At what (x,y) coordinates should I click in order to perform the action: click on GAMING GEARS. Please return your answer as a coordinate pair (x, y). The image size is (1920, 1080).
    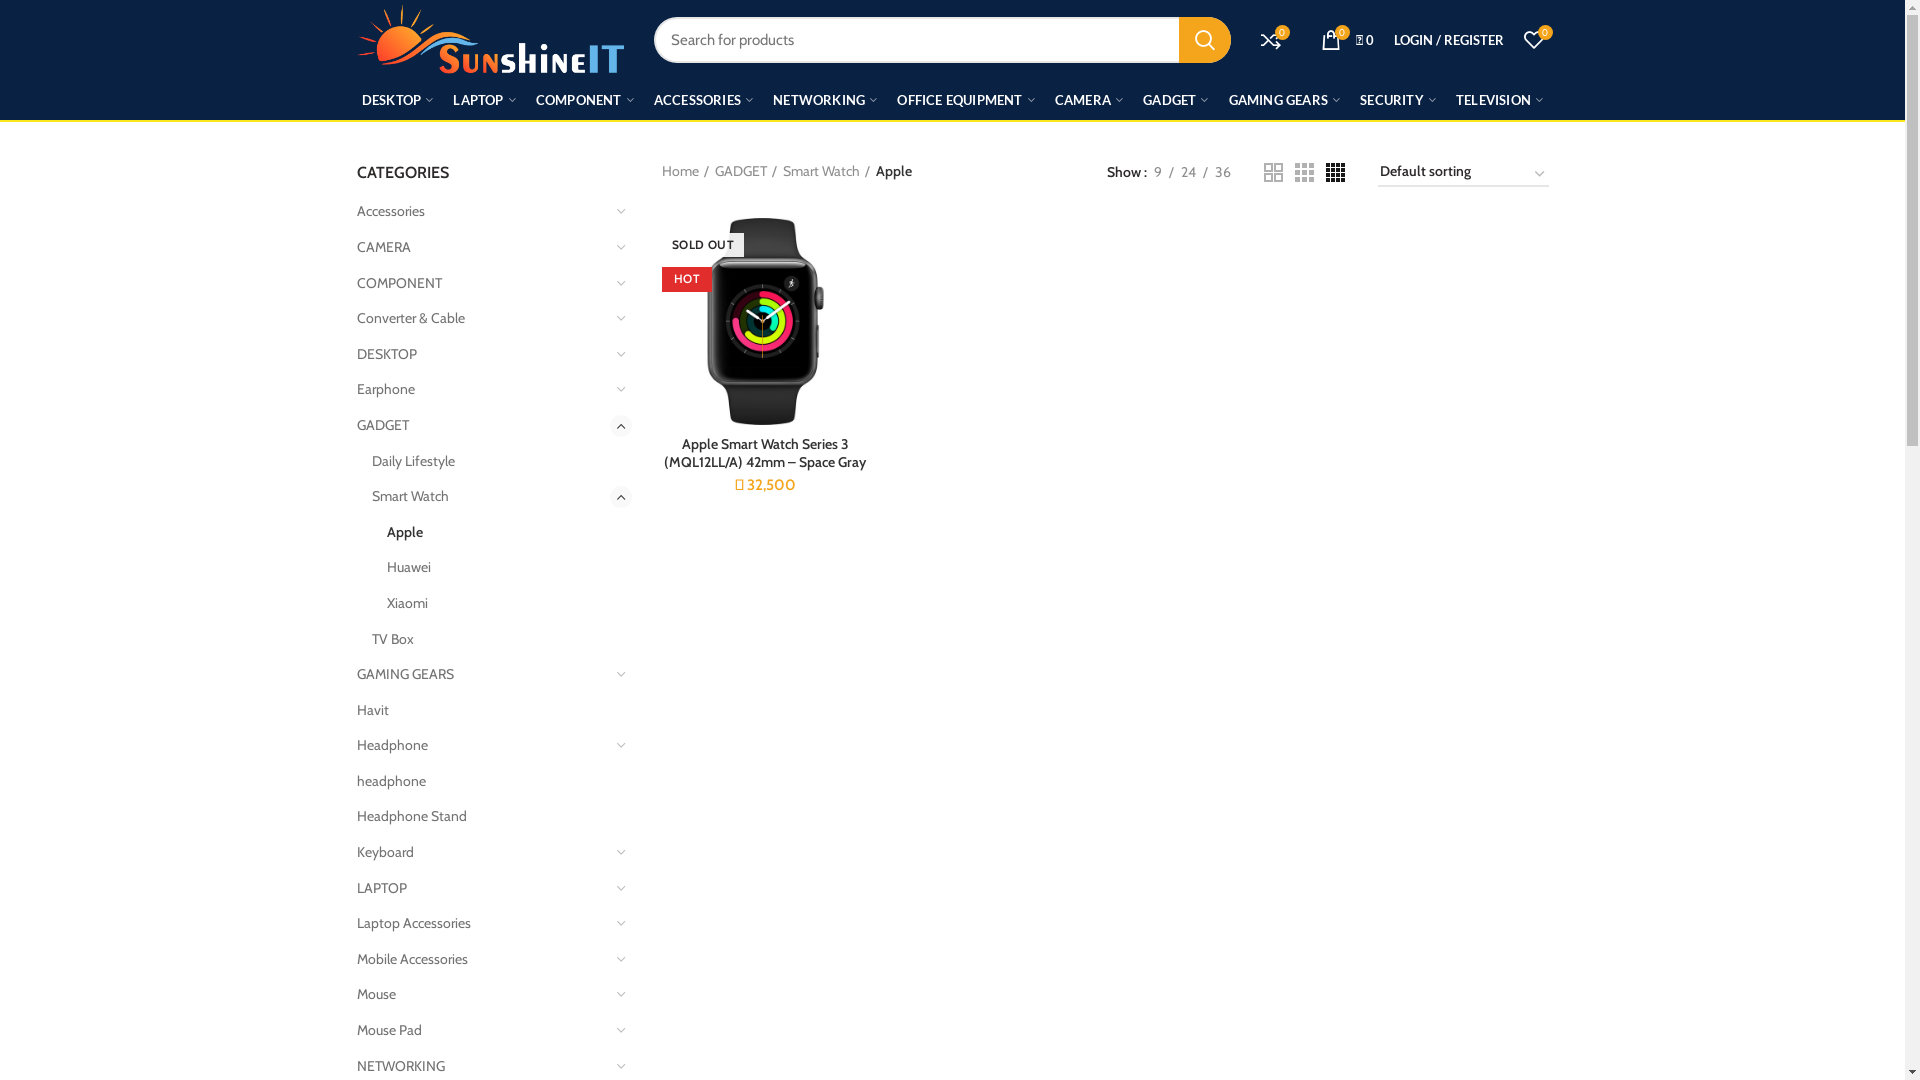
    Looking at the image, I should click on (482, 675).